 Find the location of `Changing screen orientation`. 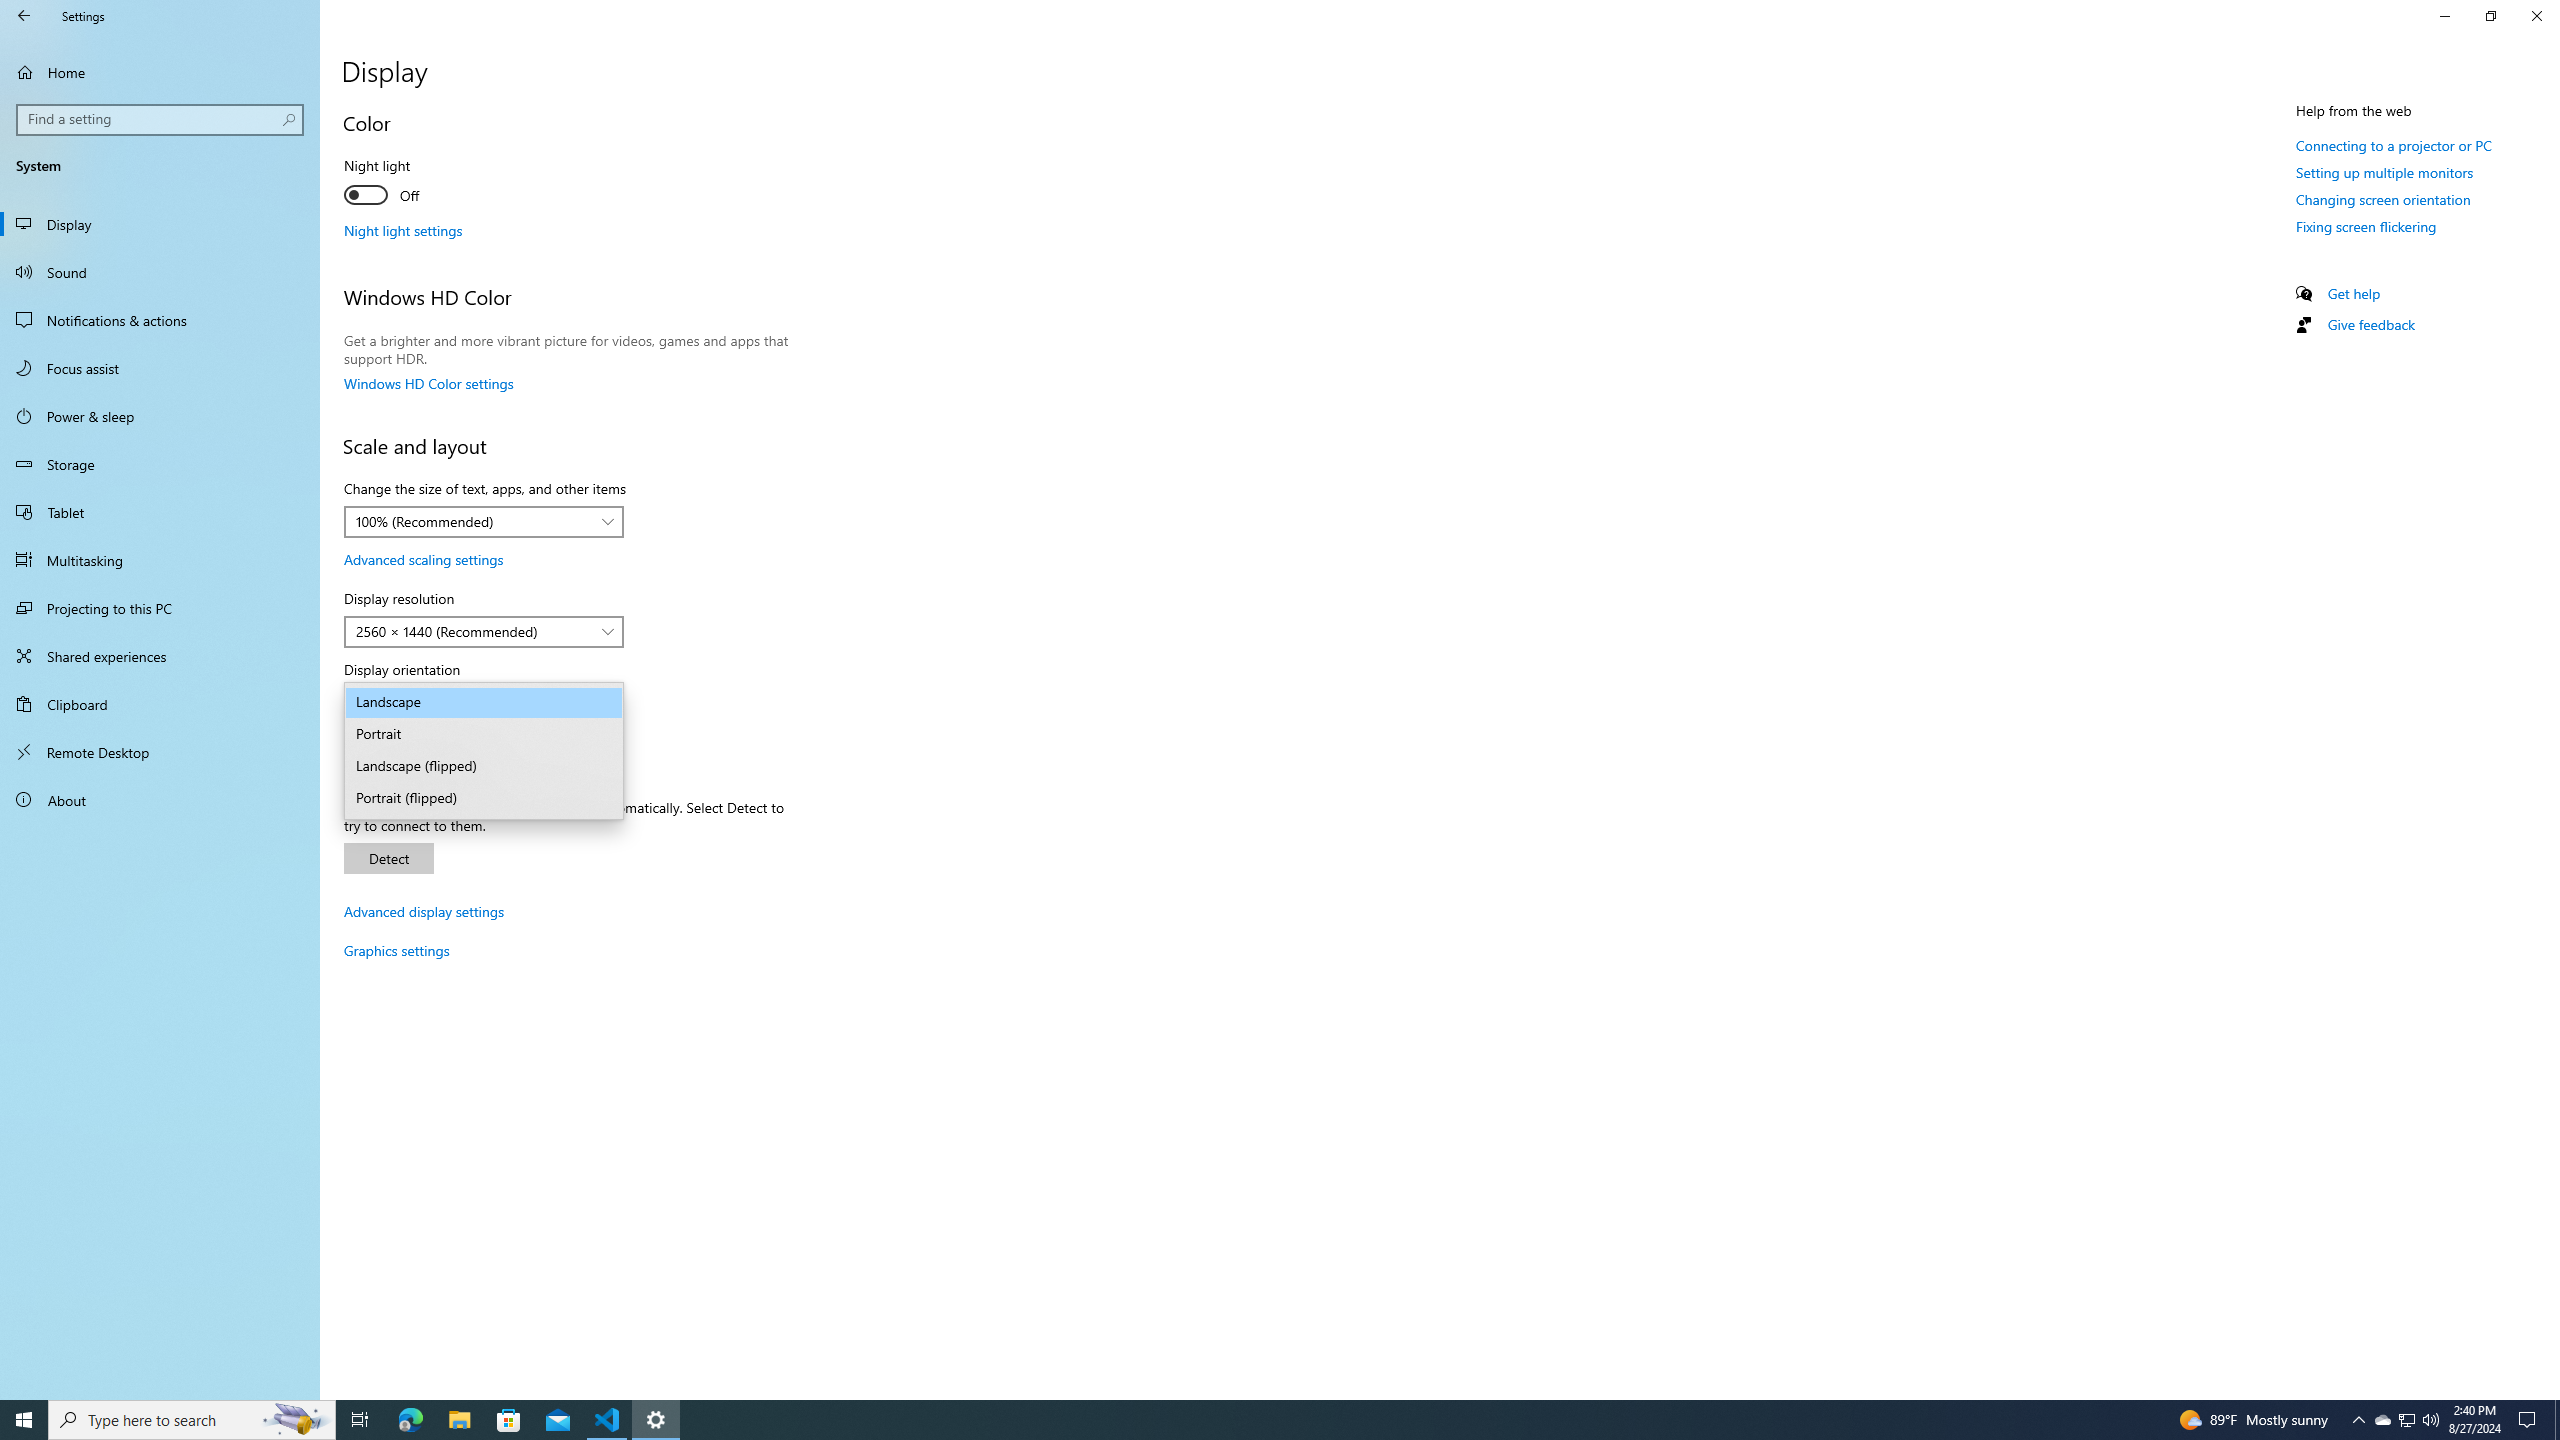

Changing screen orientation is located at coordinates (161, 119).